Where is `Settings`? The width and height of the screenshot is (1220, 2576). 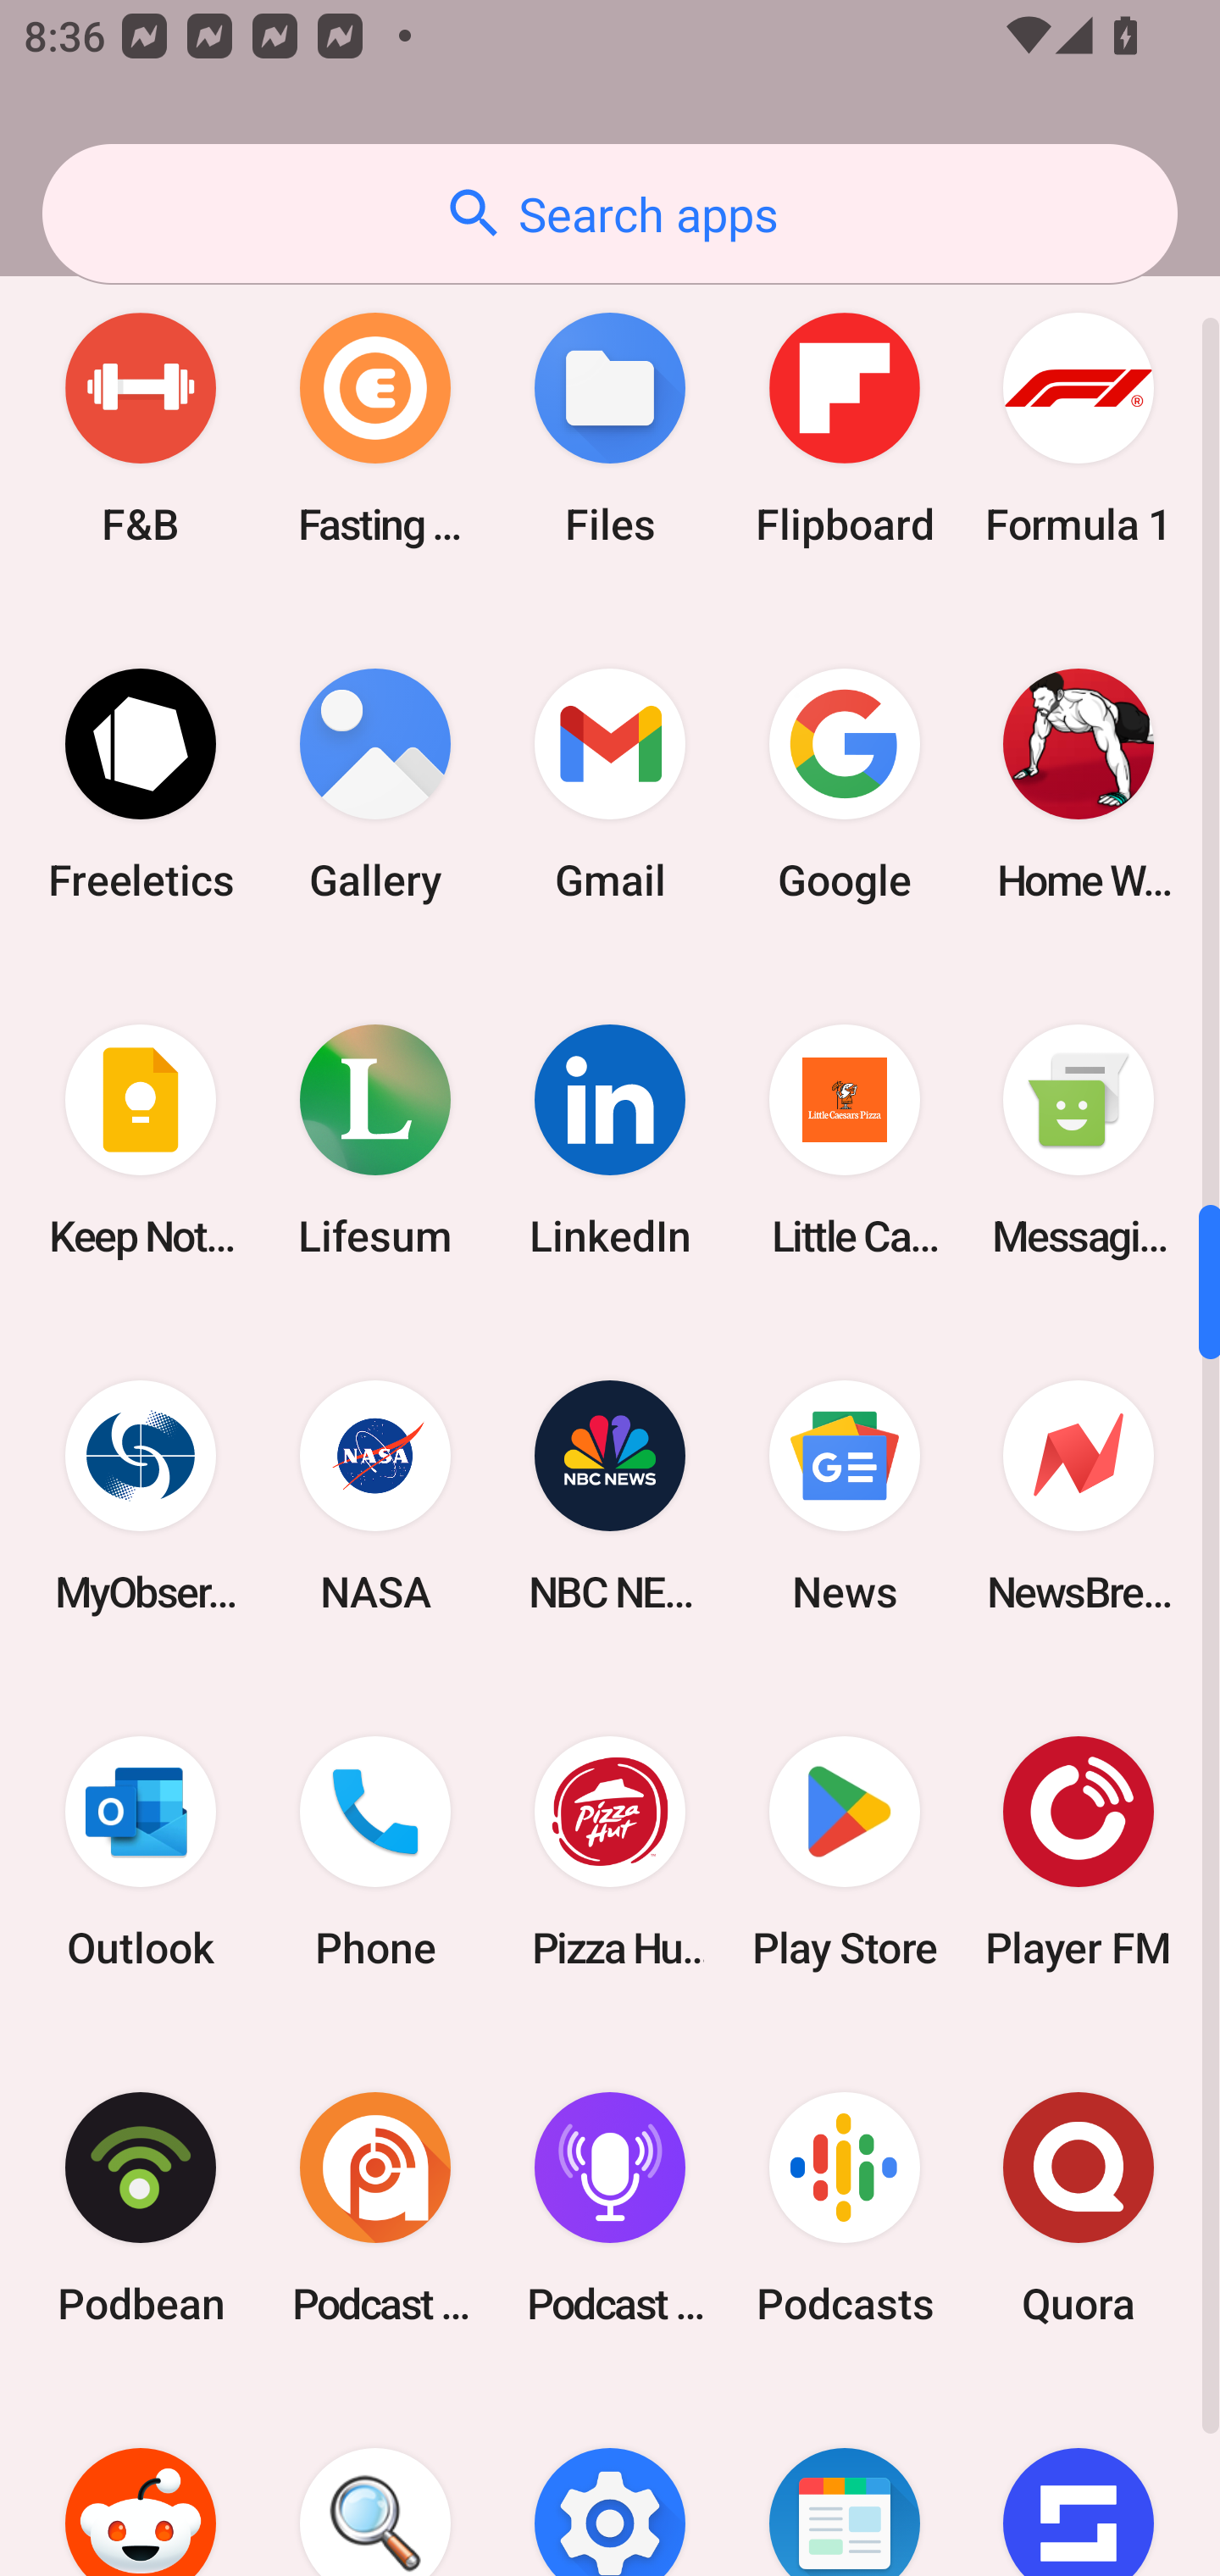 Settings is located at coordinates (610, 2481).